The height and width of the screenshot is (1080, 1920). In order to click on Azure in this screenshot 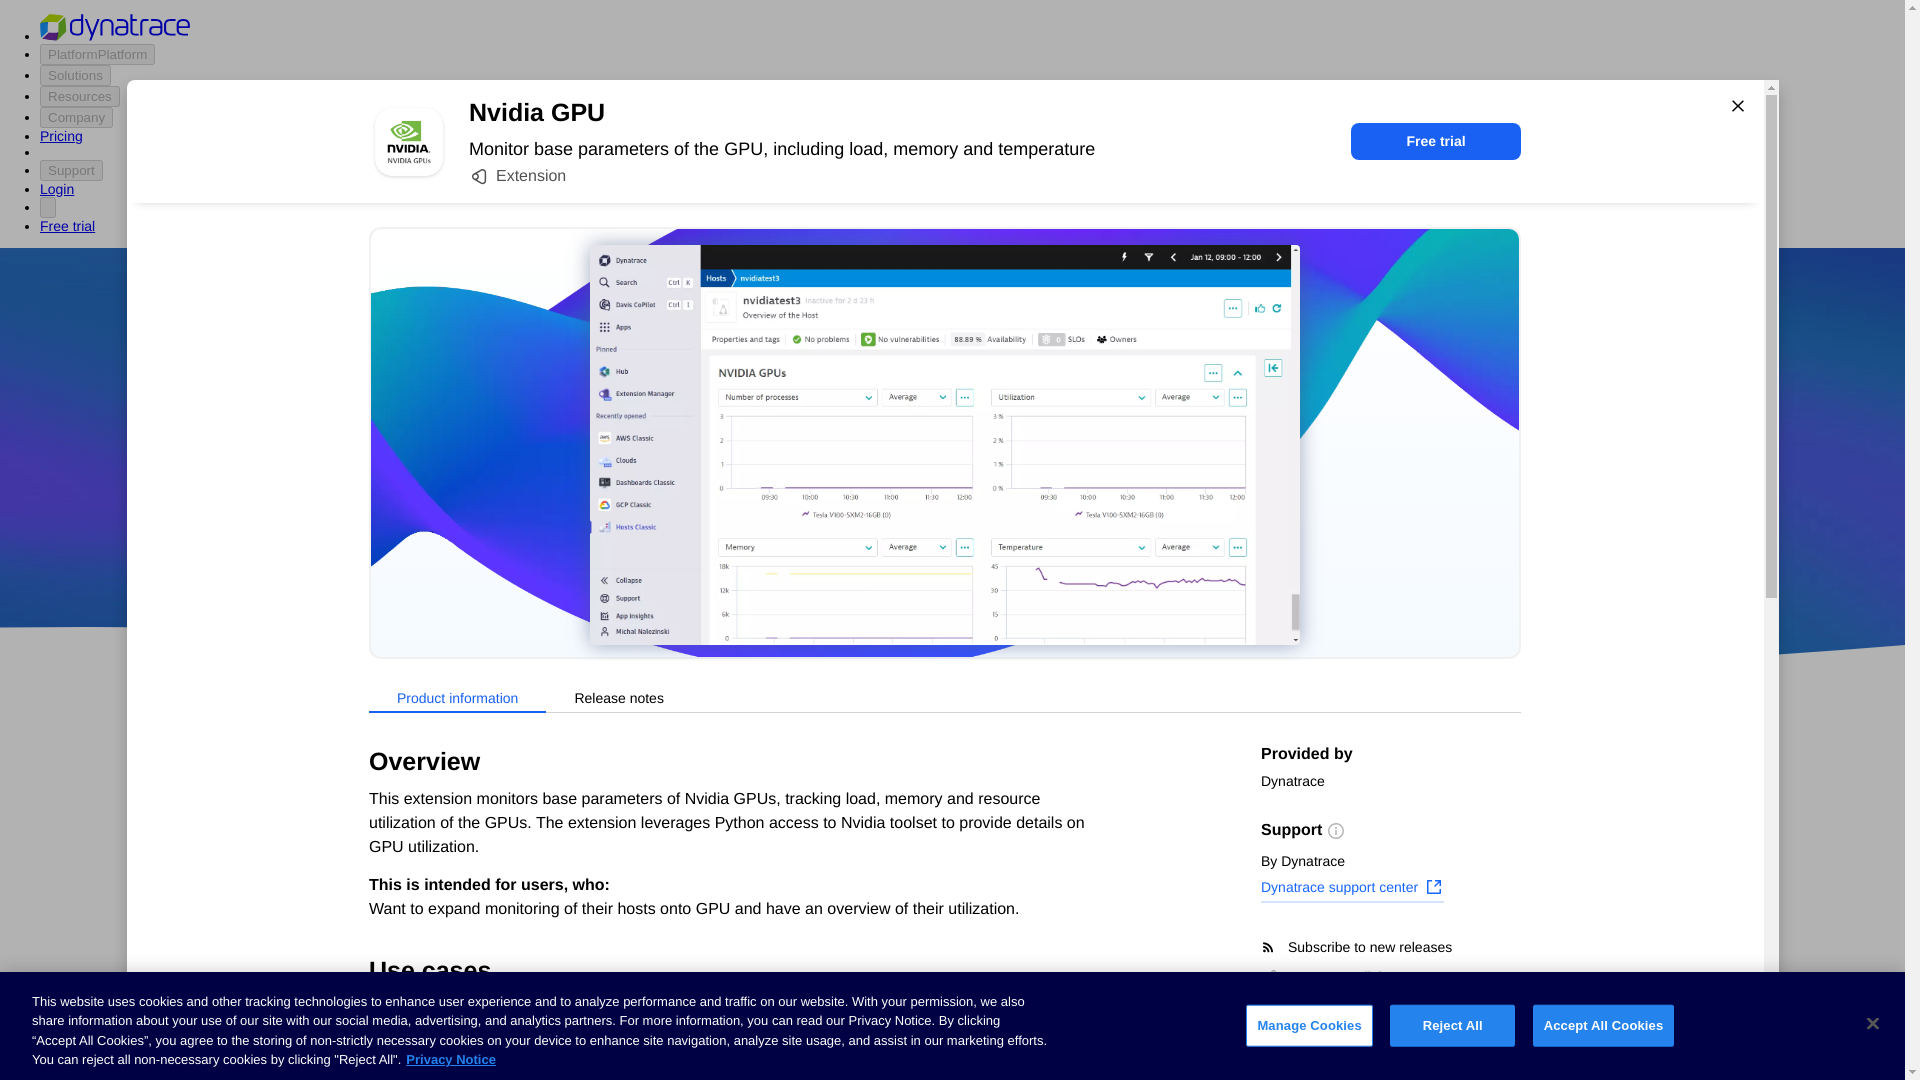, I will do `click(899, 552)`.